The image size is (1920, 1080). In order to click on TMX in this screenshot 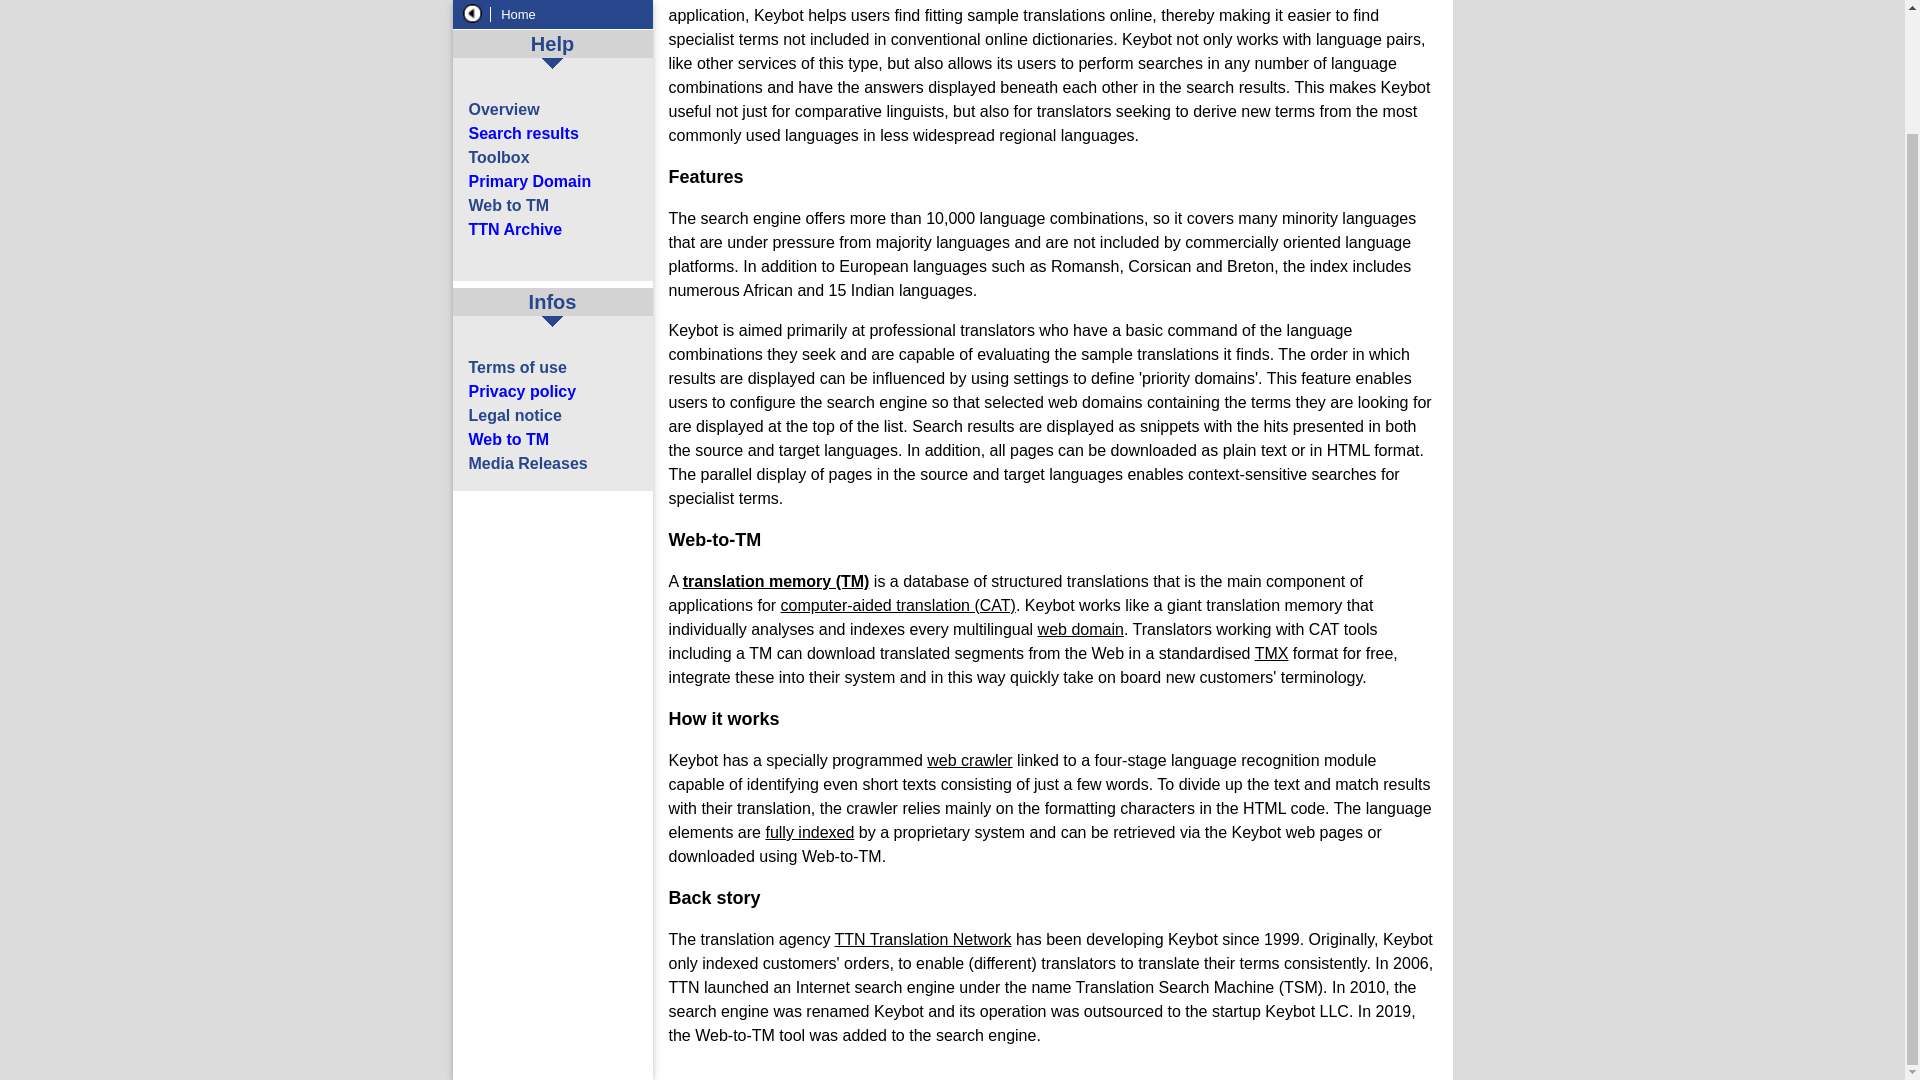, I will do `click(1272, 653)`.